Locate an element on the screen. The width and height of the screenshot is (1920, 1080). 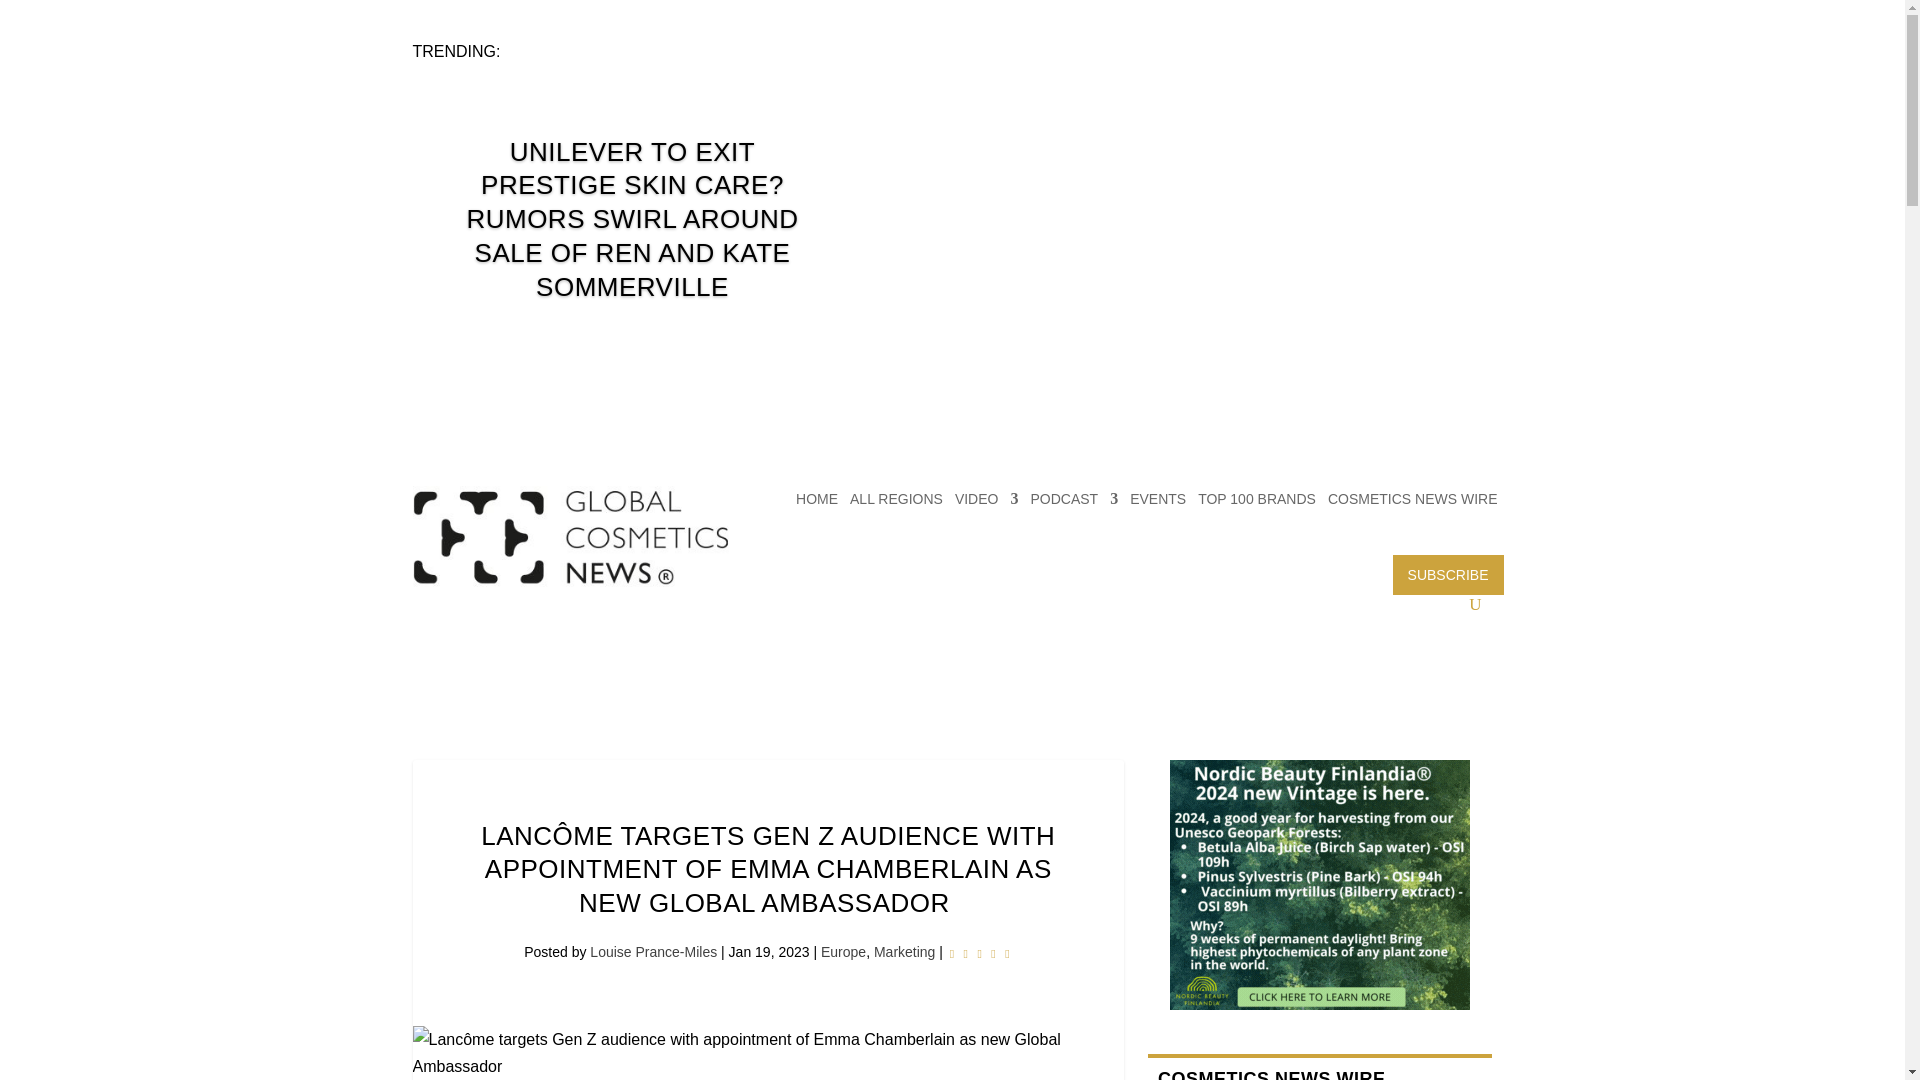
SUBSCRIBE is located at coordinates (1448, 575).